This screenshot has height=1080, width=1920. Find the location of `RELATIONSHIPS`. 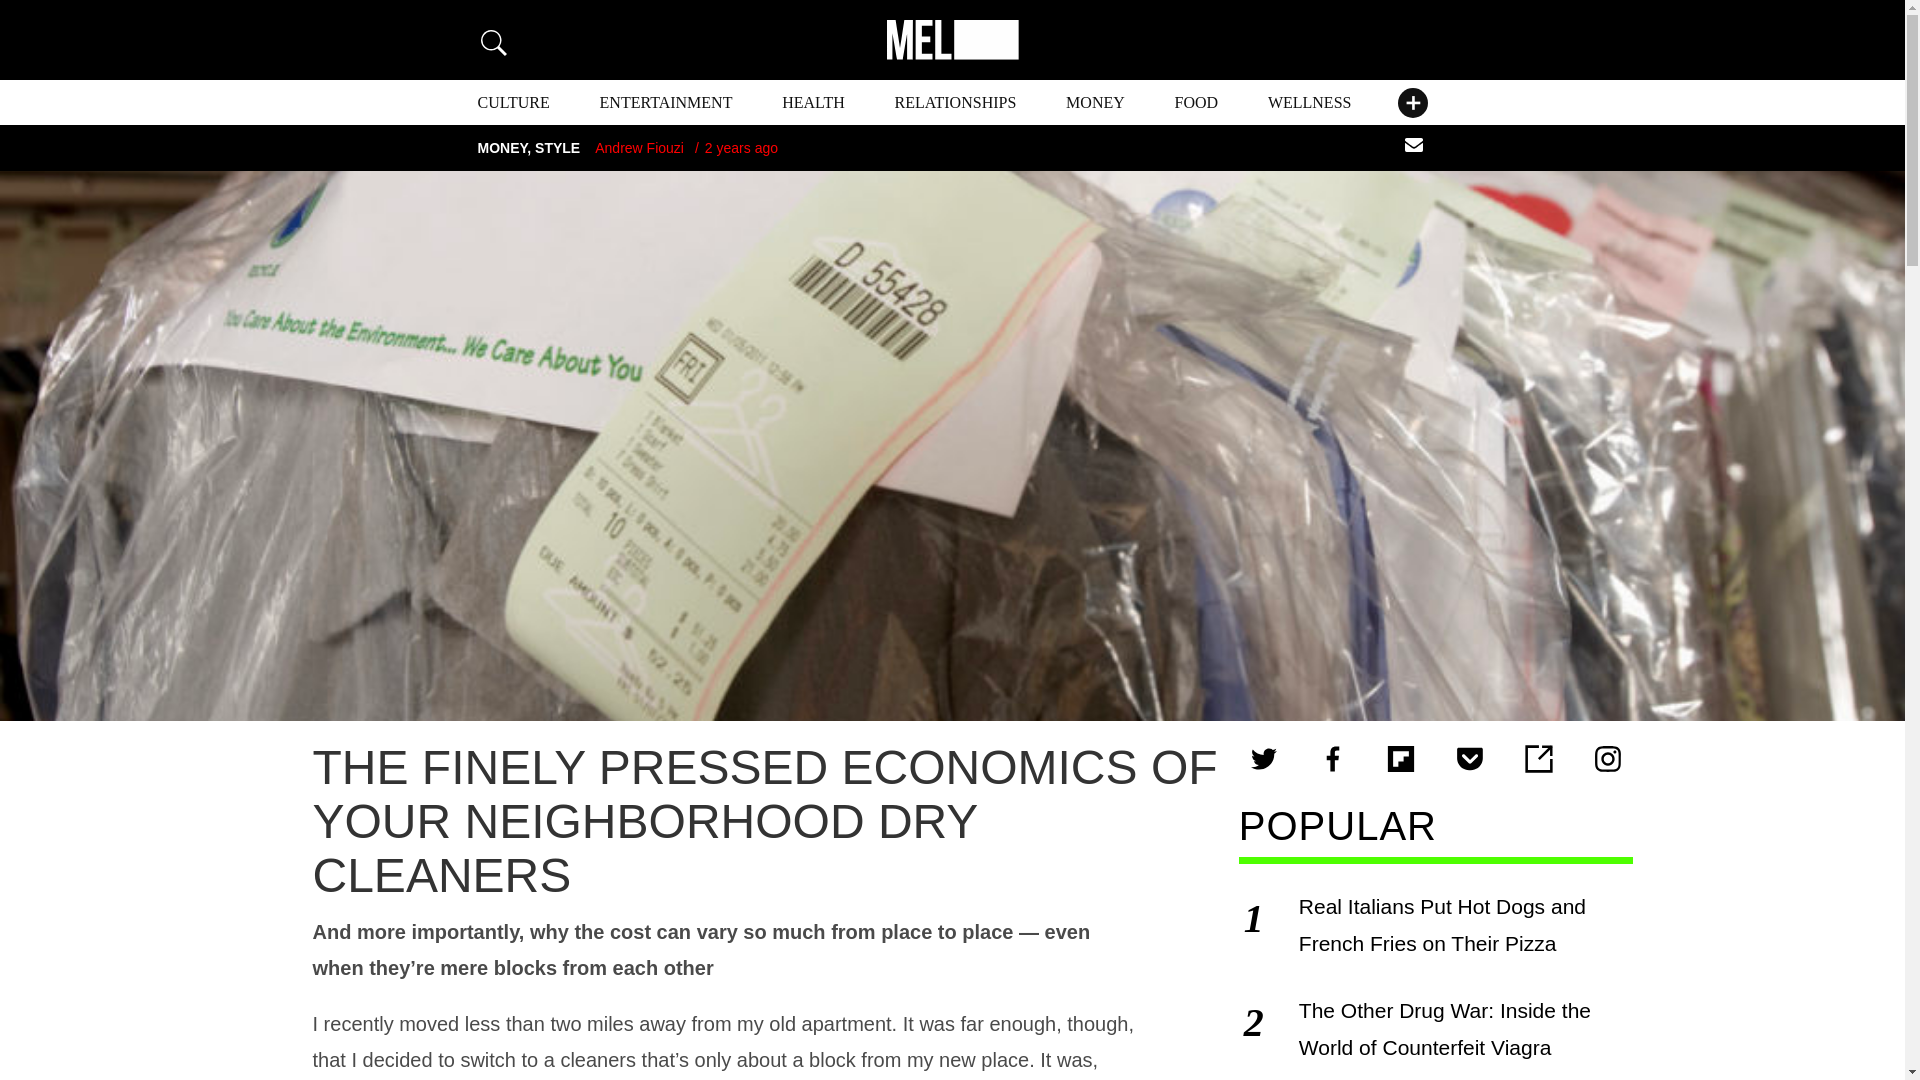

RELATIONSHIPS is located at coordinates (956, 102).